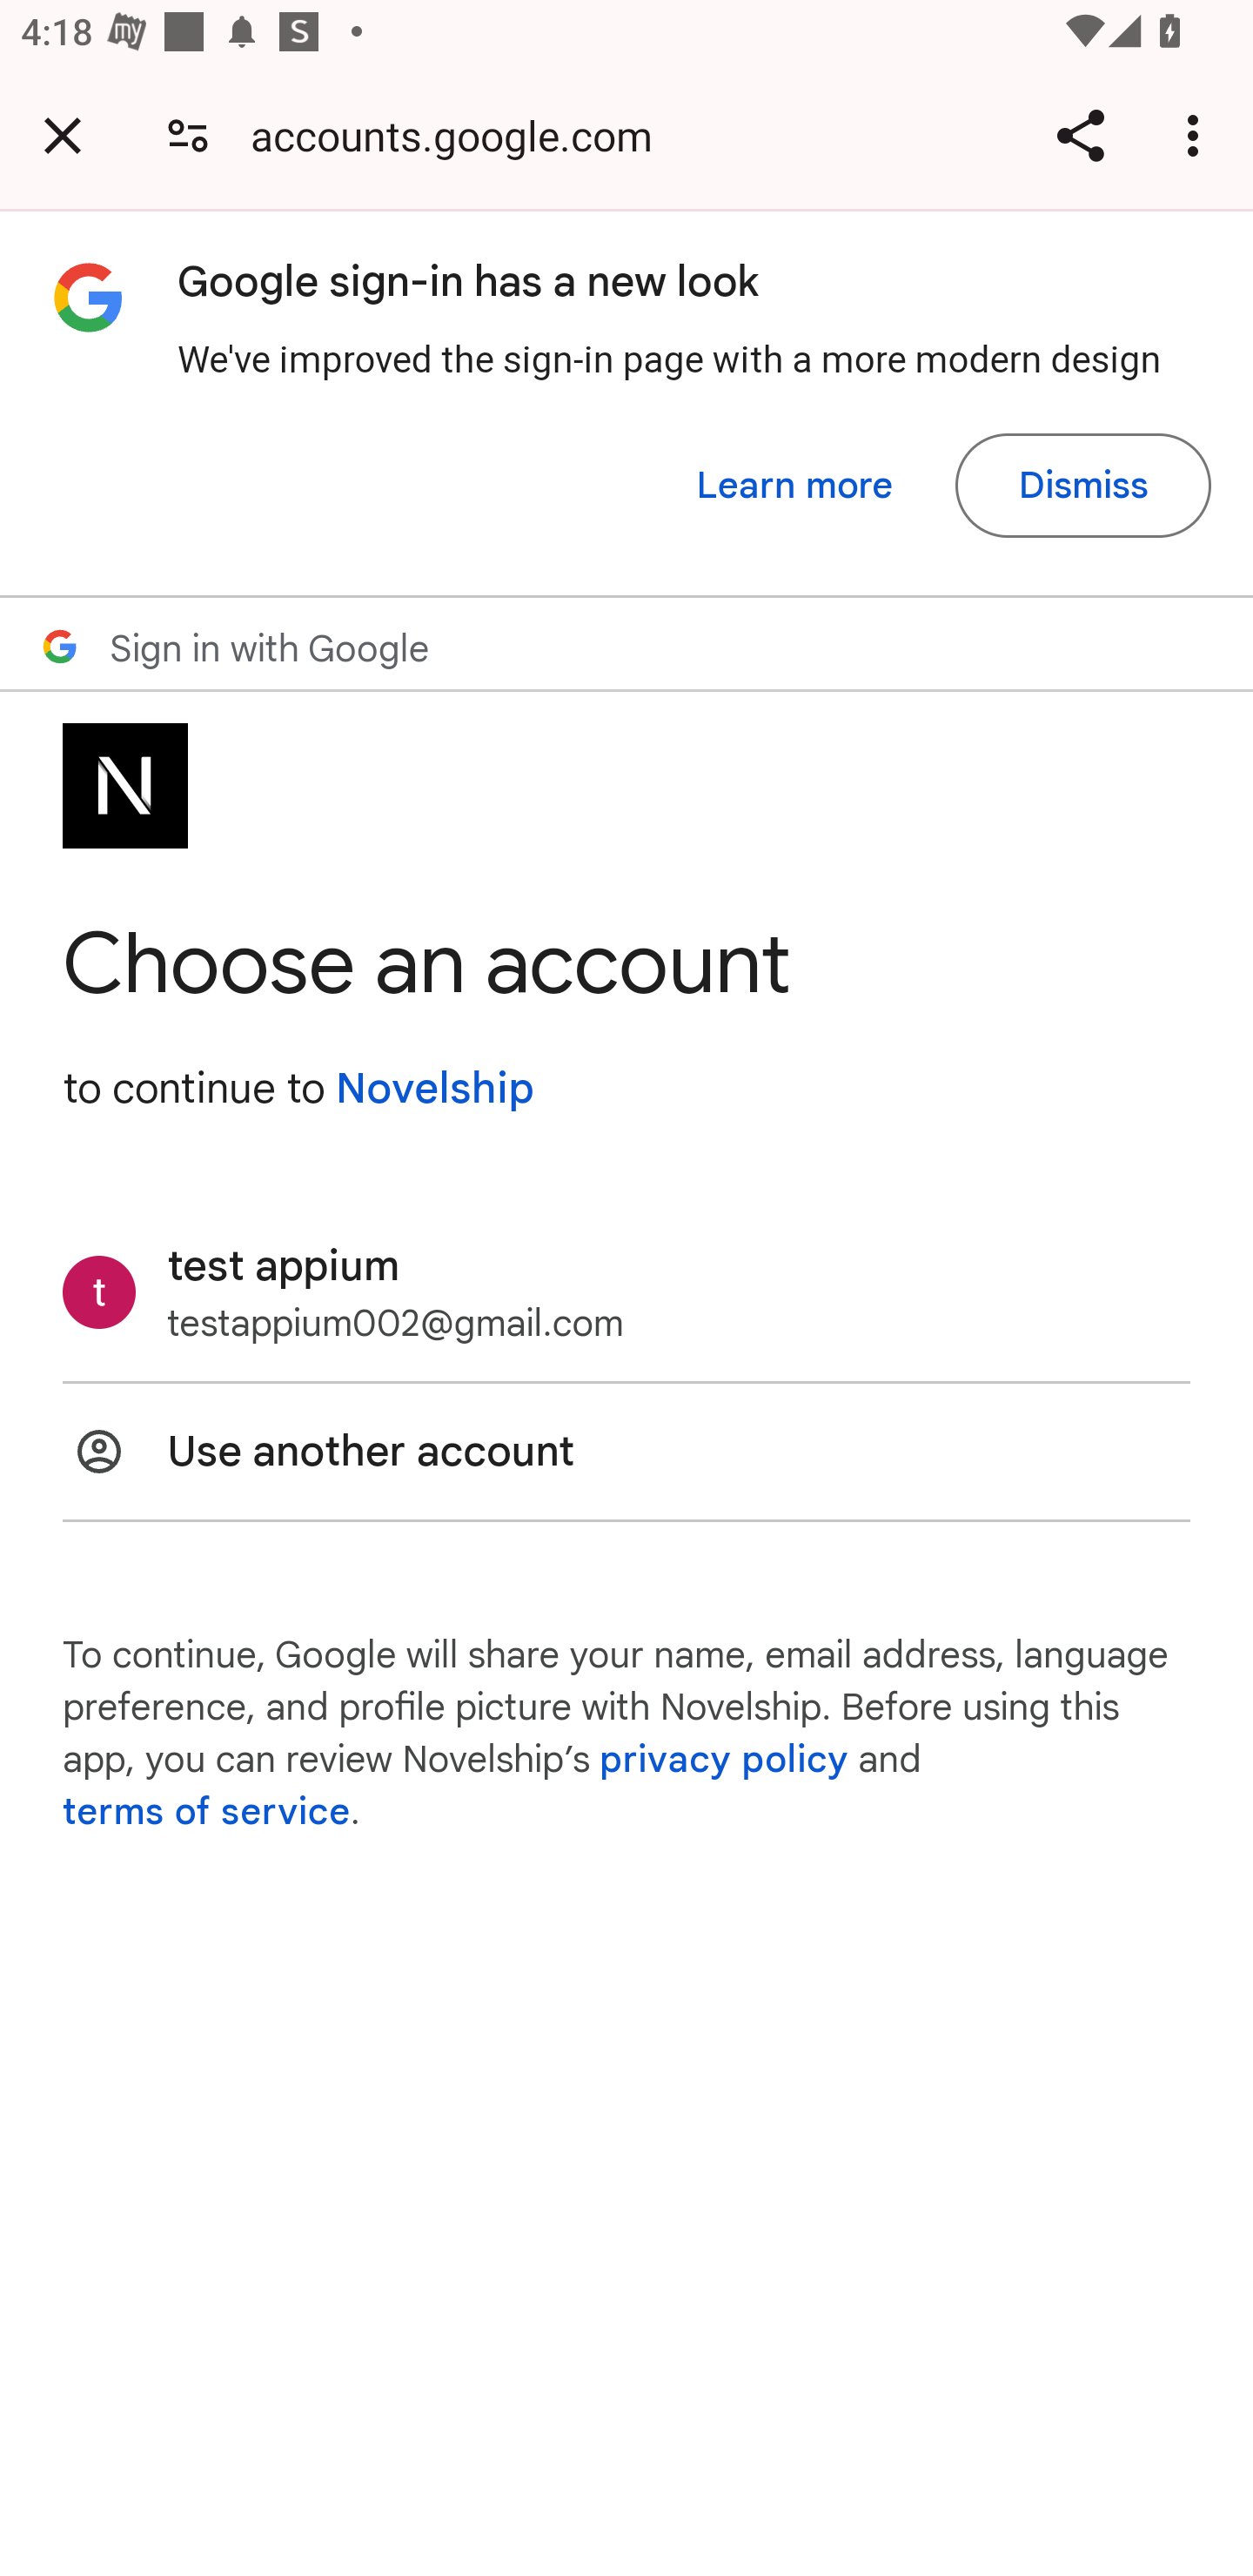  Describe the element at coordinates (207, 1812) in the screenshot. I see `terms of service` at that location.